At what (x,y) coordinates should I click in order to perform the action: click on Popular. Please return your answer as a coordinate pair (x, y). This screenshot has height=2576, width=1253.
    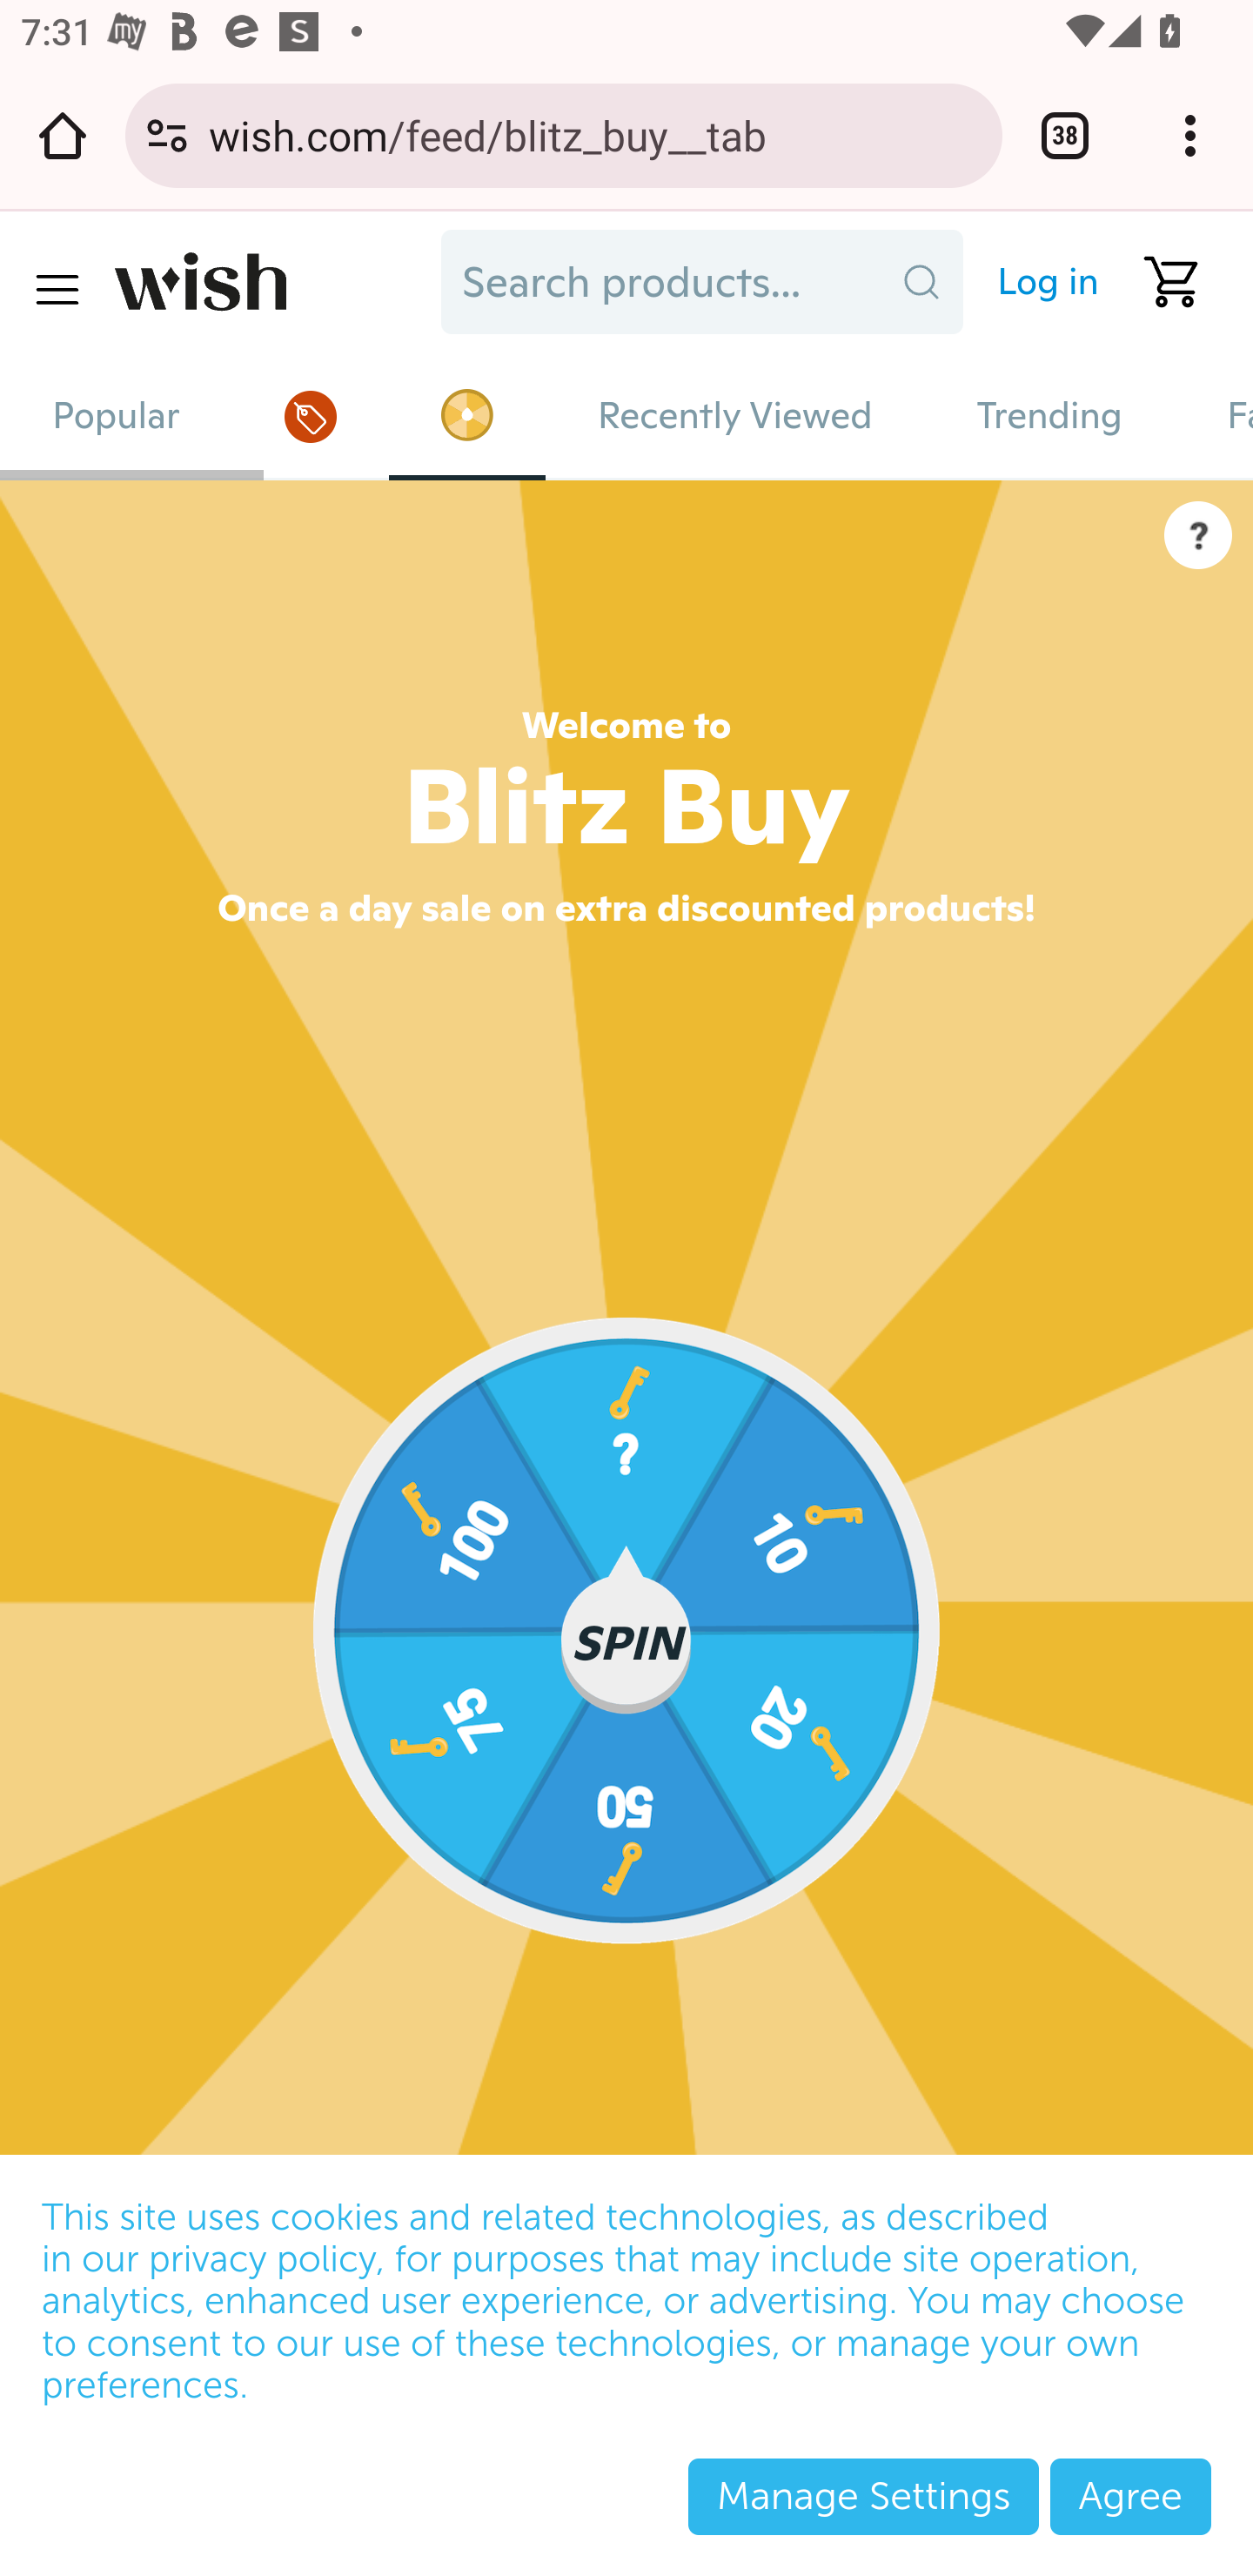
    Looking at the image, I should click on (117, 416).